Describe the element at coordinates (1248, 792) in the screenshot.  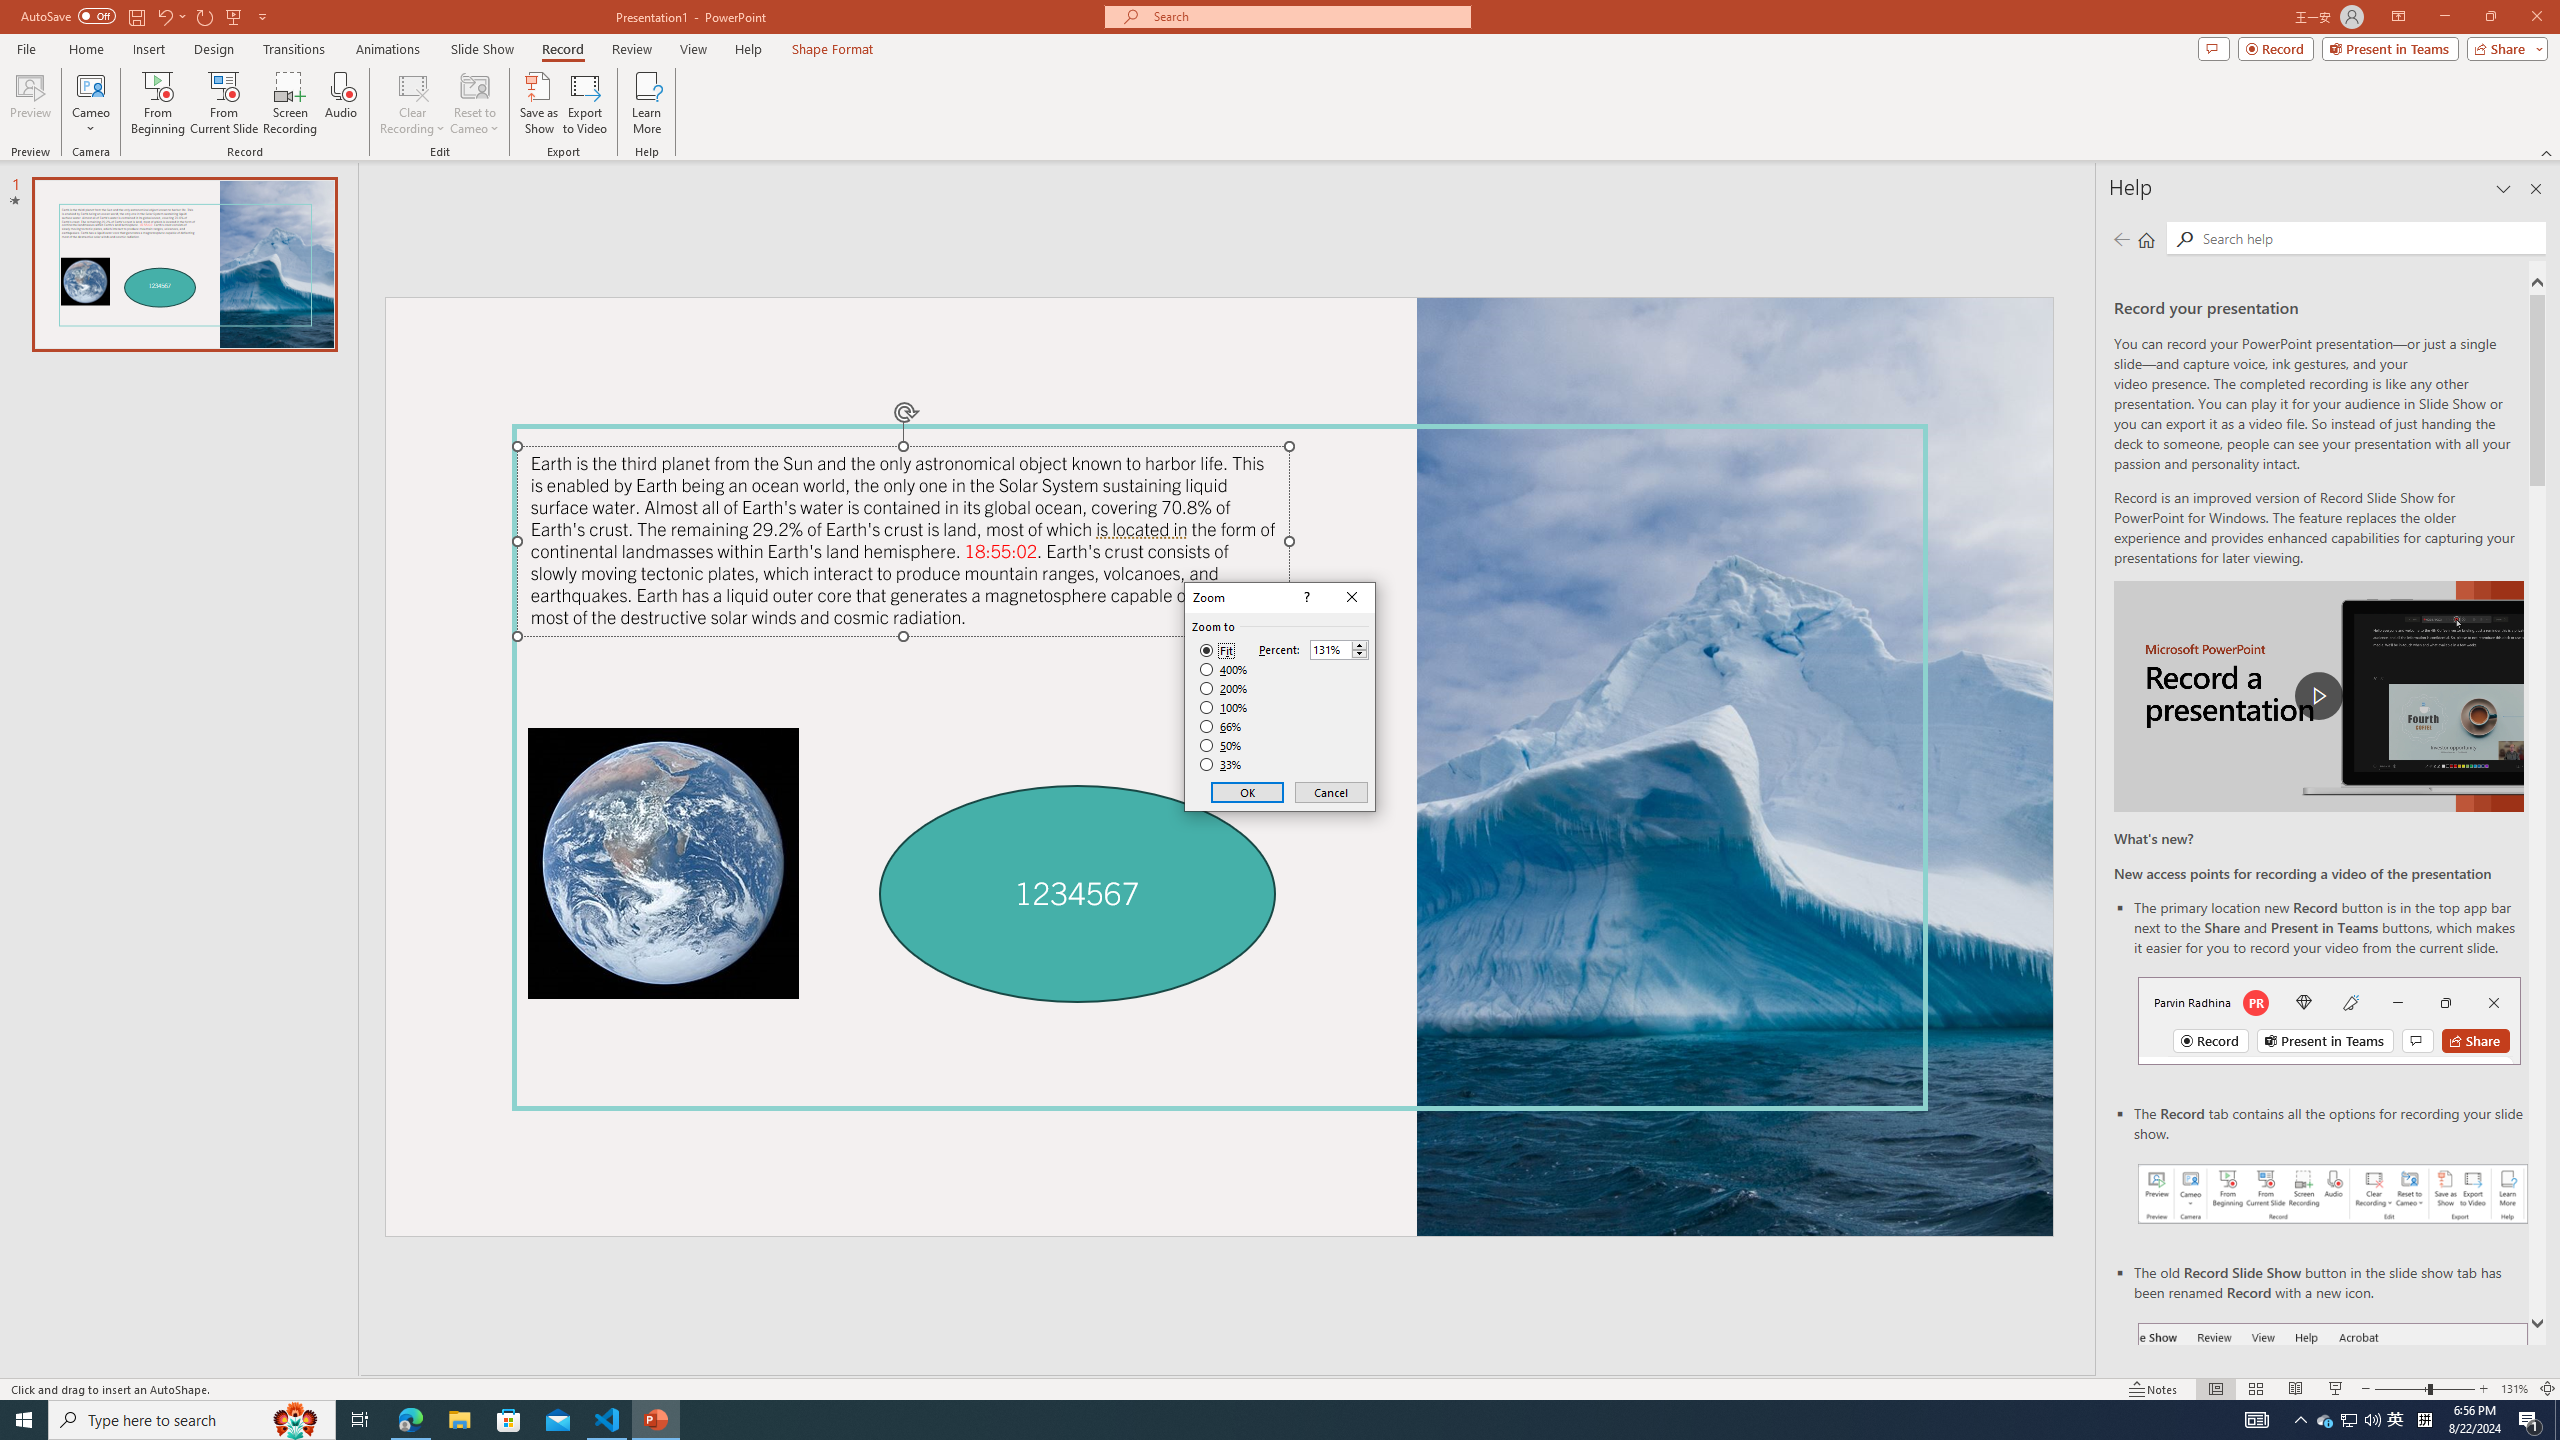
I see `OK` at that location.